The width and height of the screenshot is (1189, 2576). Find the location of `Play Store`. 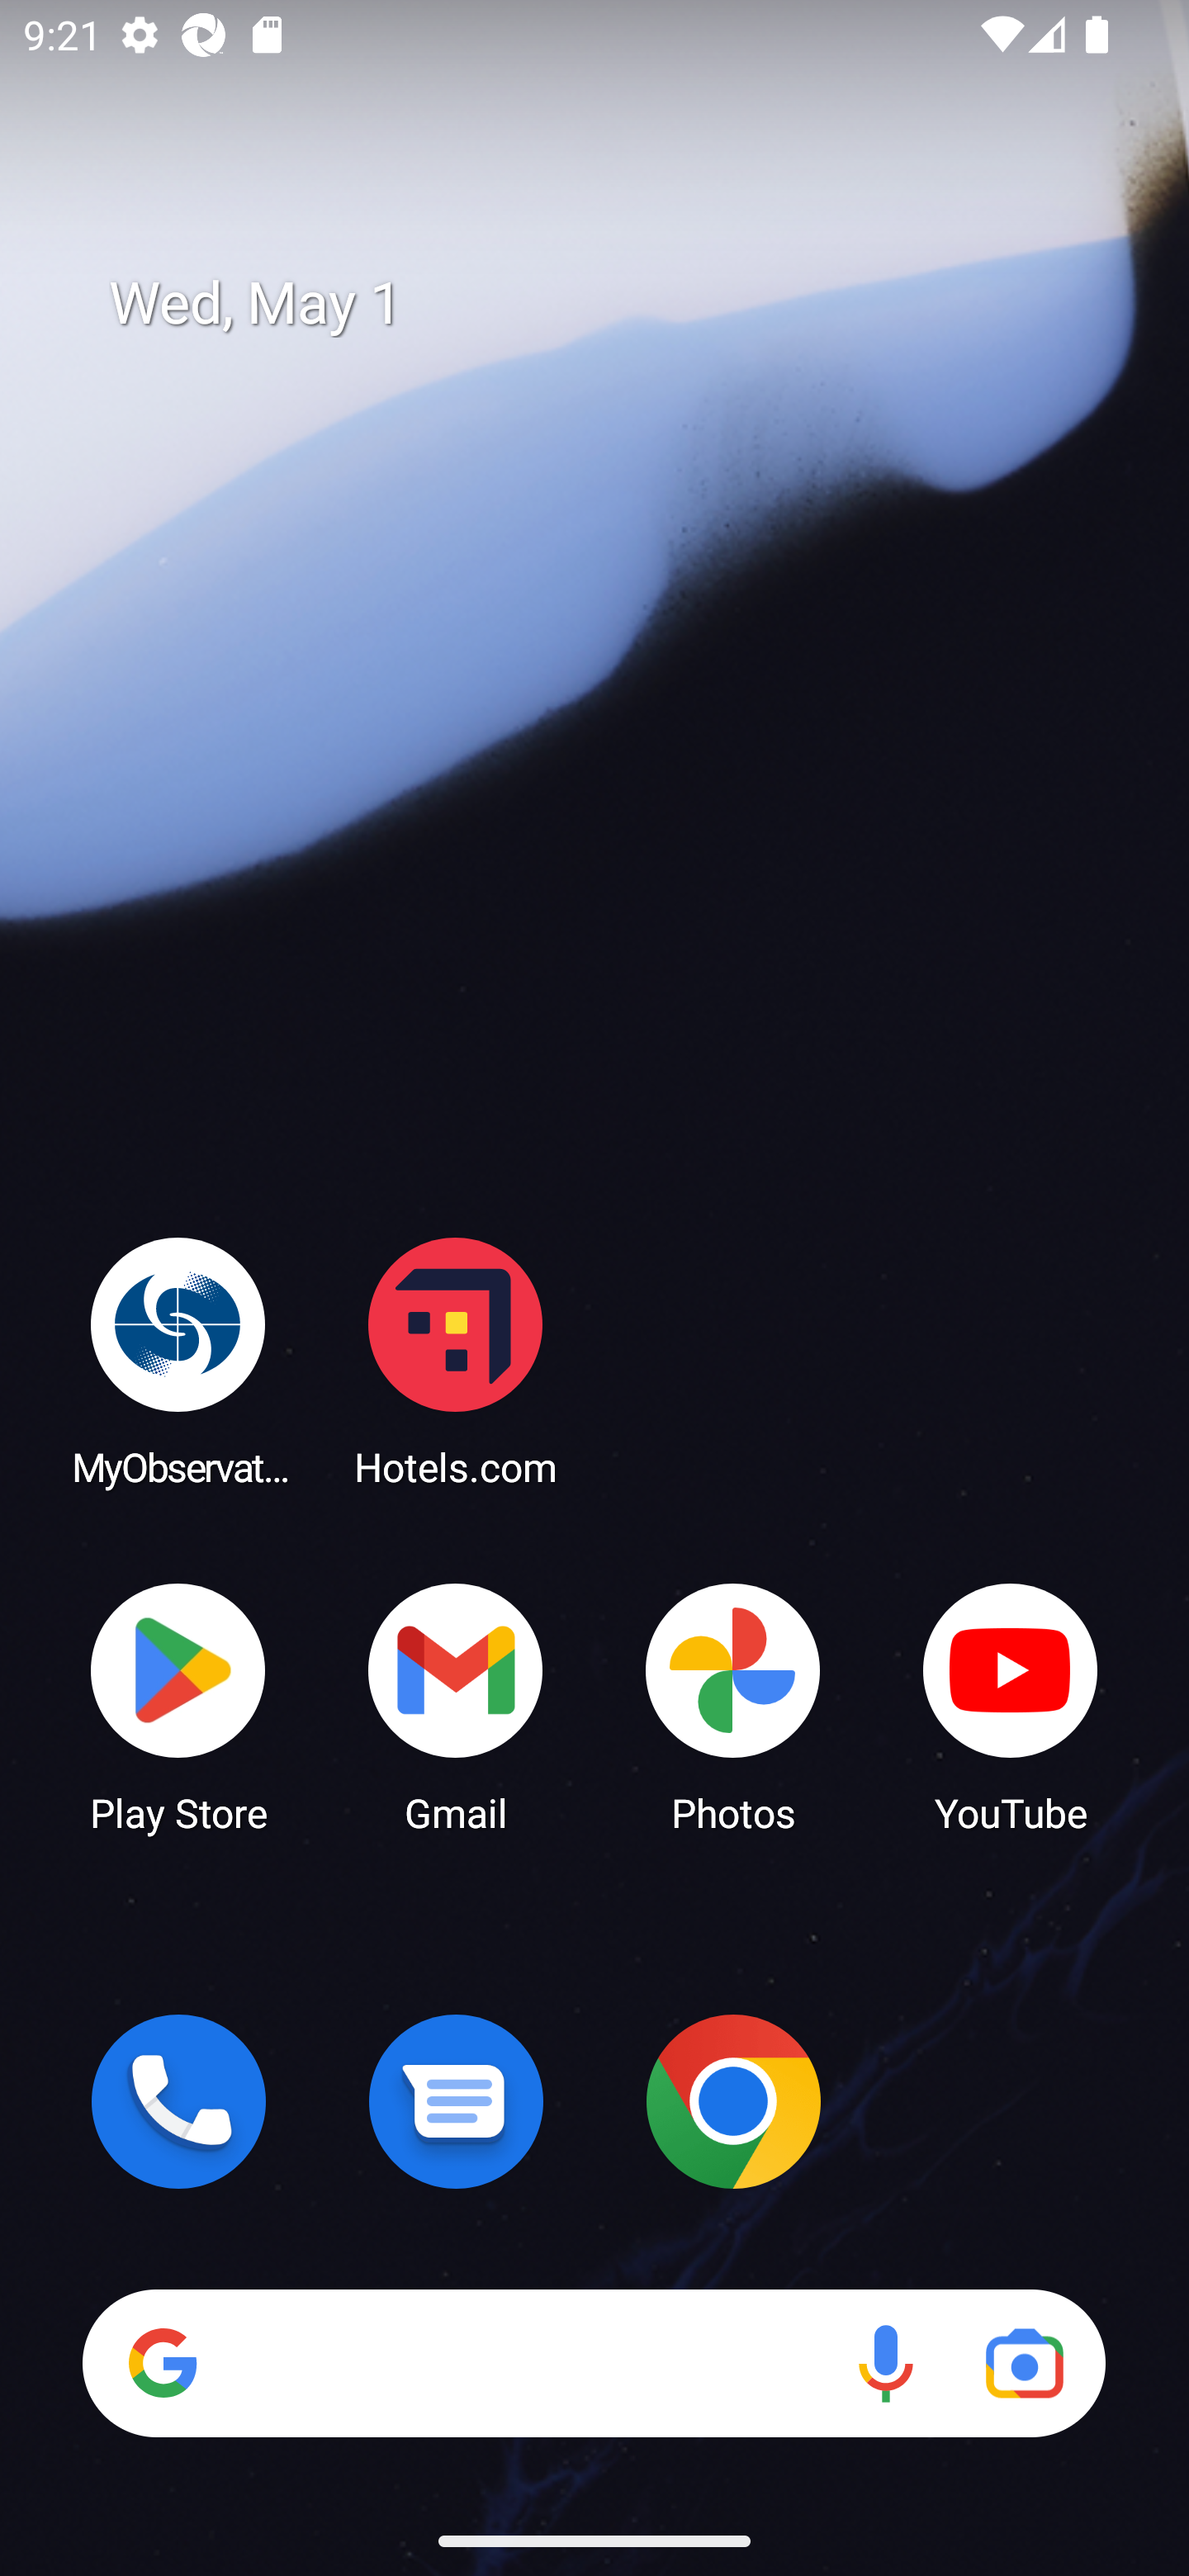

Play Store is located at coordinates (178, 1706).